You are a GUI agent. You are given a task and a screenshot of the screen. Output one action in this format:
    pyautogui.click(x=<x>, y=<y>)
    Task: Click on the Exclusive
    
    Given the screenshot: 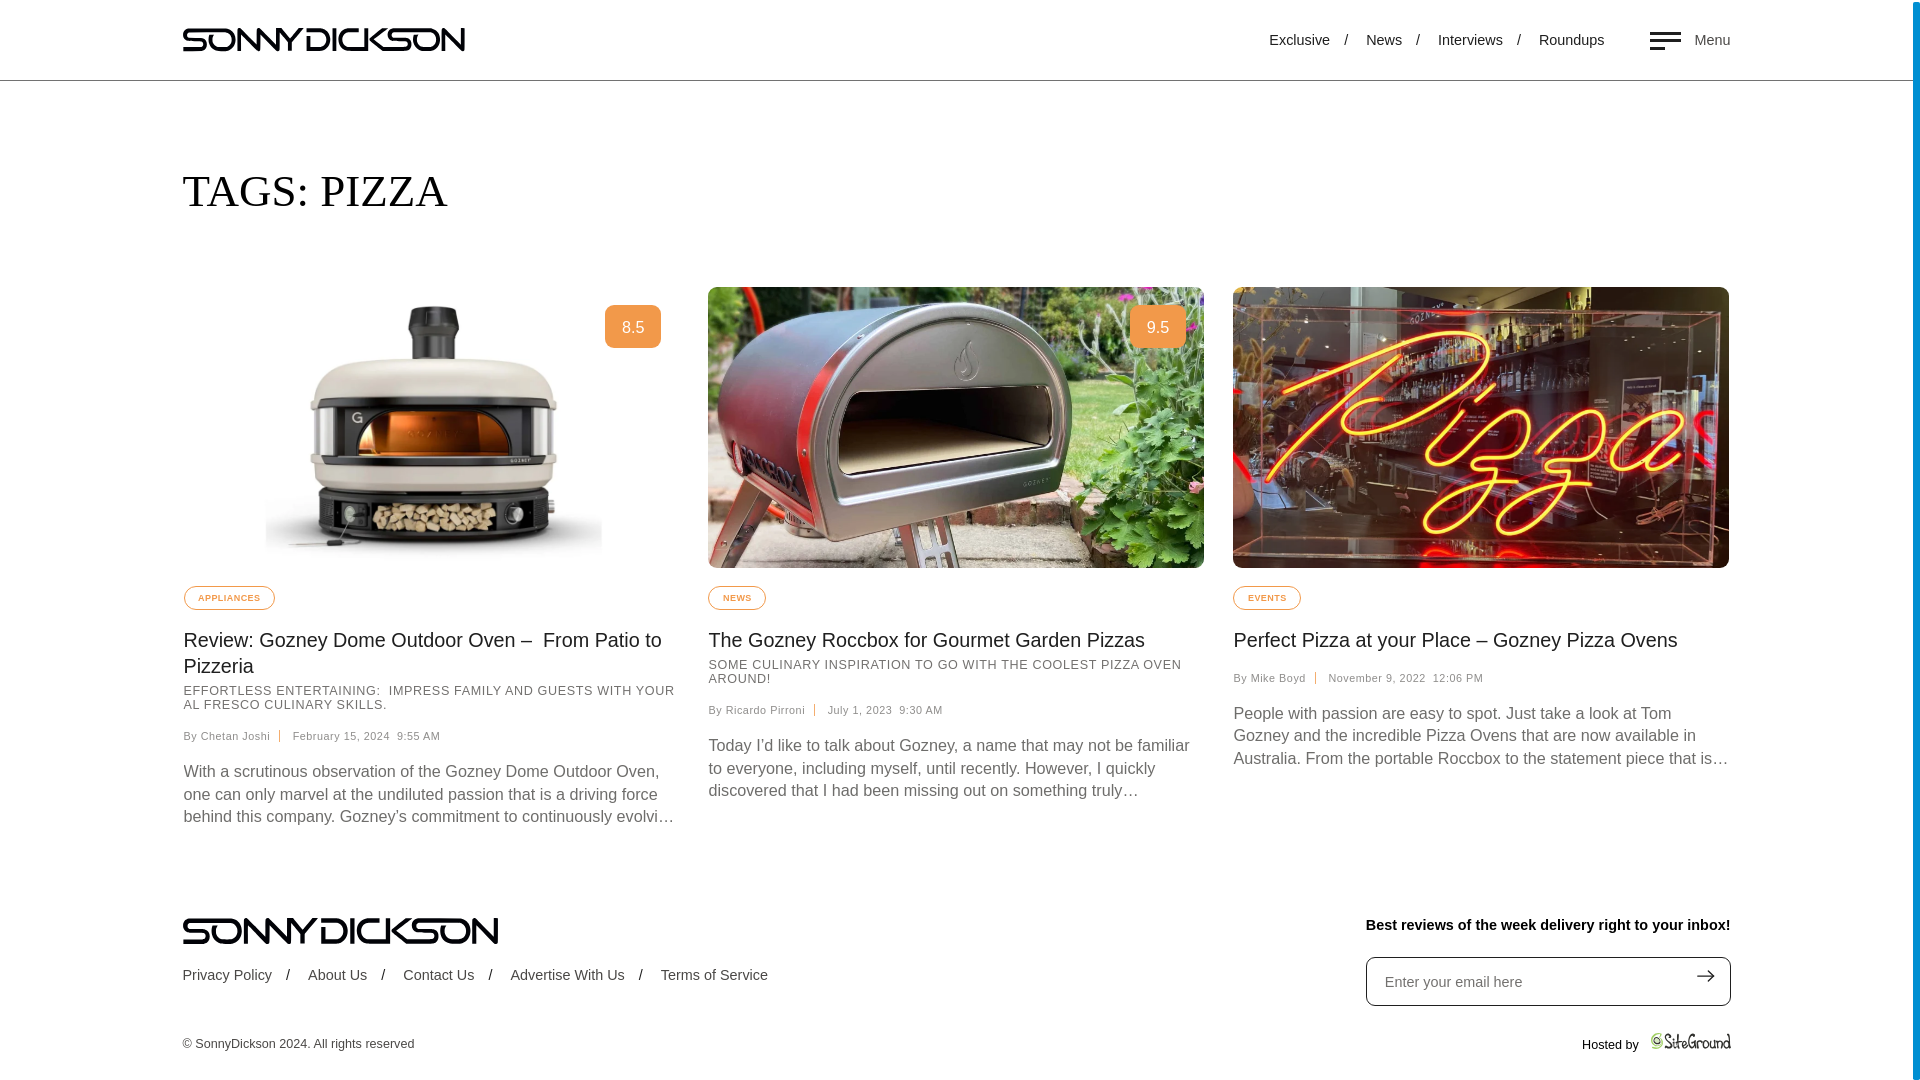 What is the action you would take?
    pyautogui.click(x=1453, y=41)
    